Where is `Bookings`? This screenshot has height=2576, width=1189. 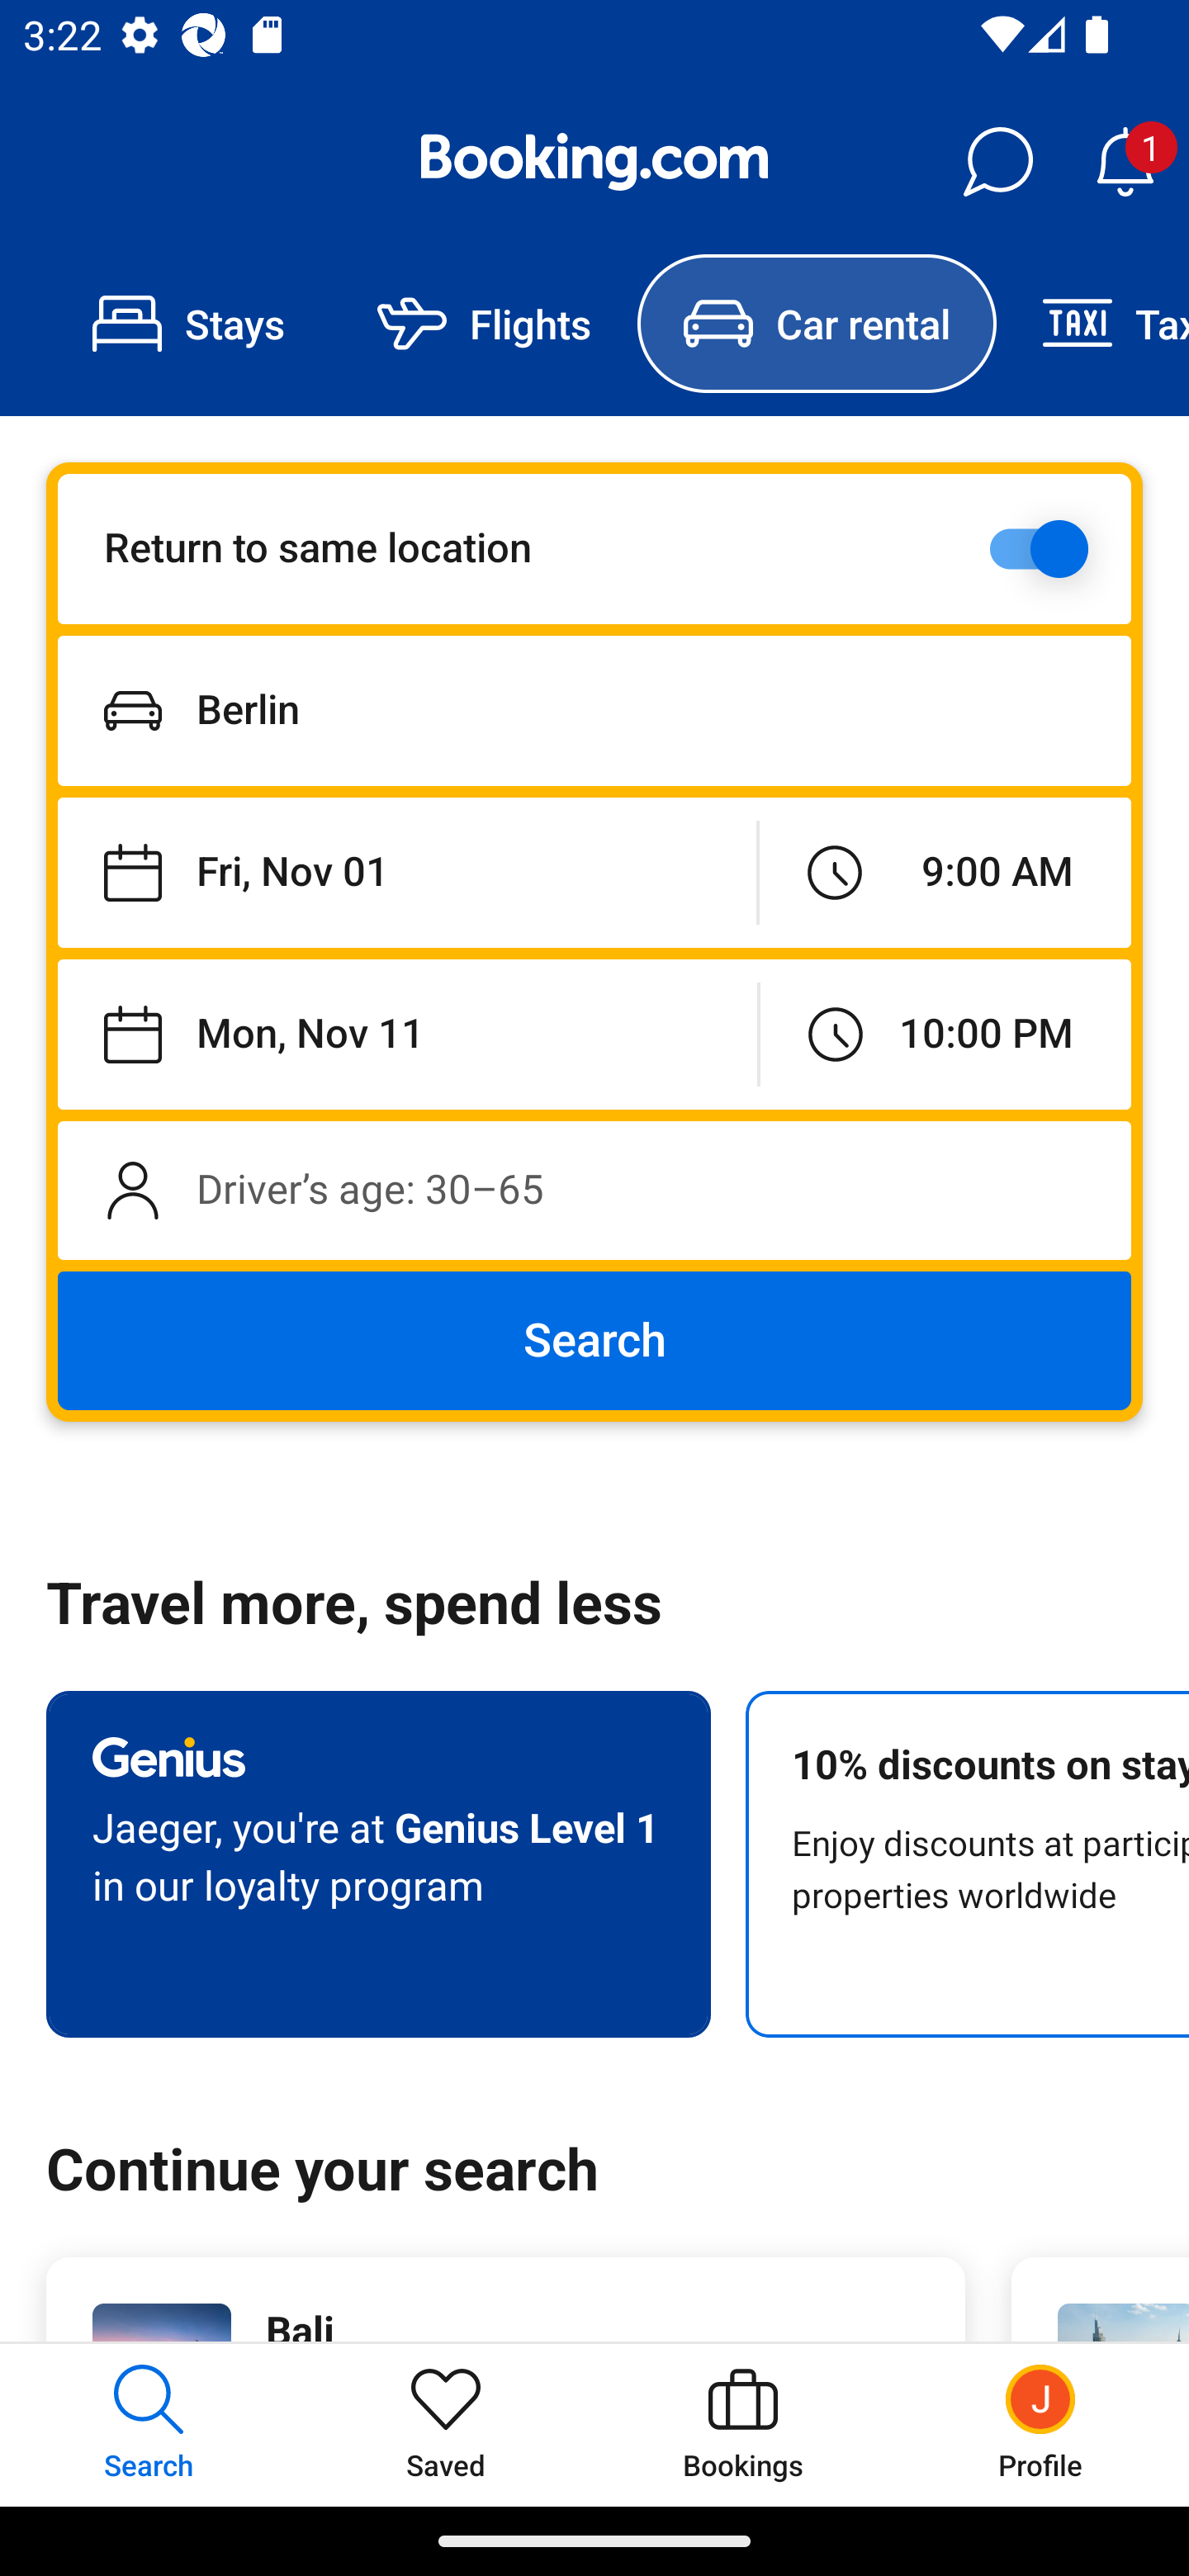
Bookings is located at coordinates (743, 2424).